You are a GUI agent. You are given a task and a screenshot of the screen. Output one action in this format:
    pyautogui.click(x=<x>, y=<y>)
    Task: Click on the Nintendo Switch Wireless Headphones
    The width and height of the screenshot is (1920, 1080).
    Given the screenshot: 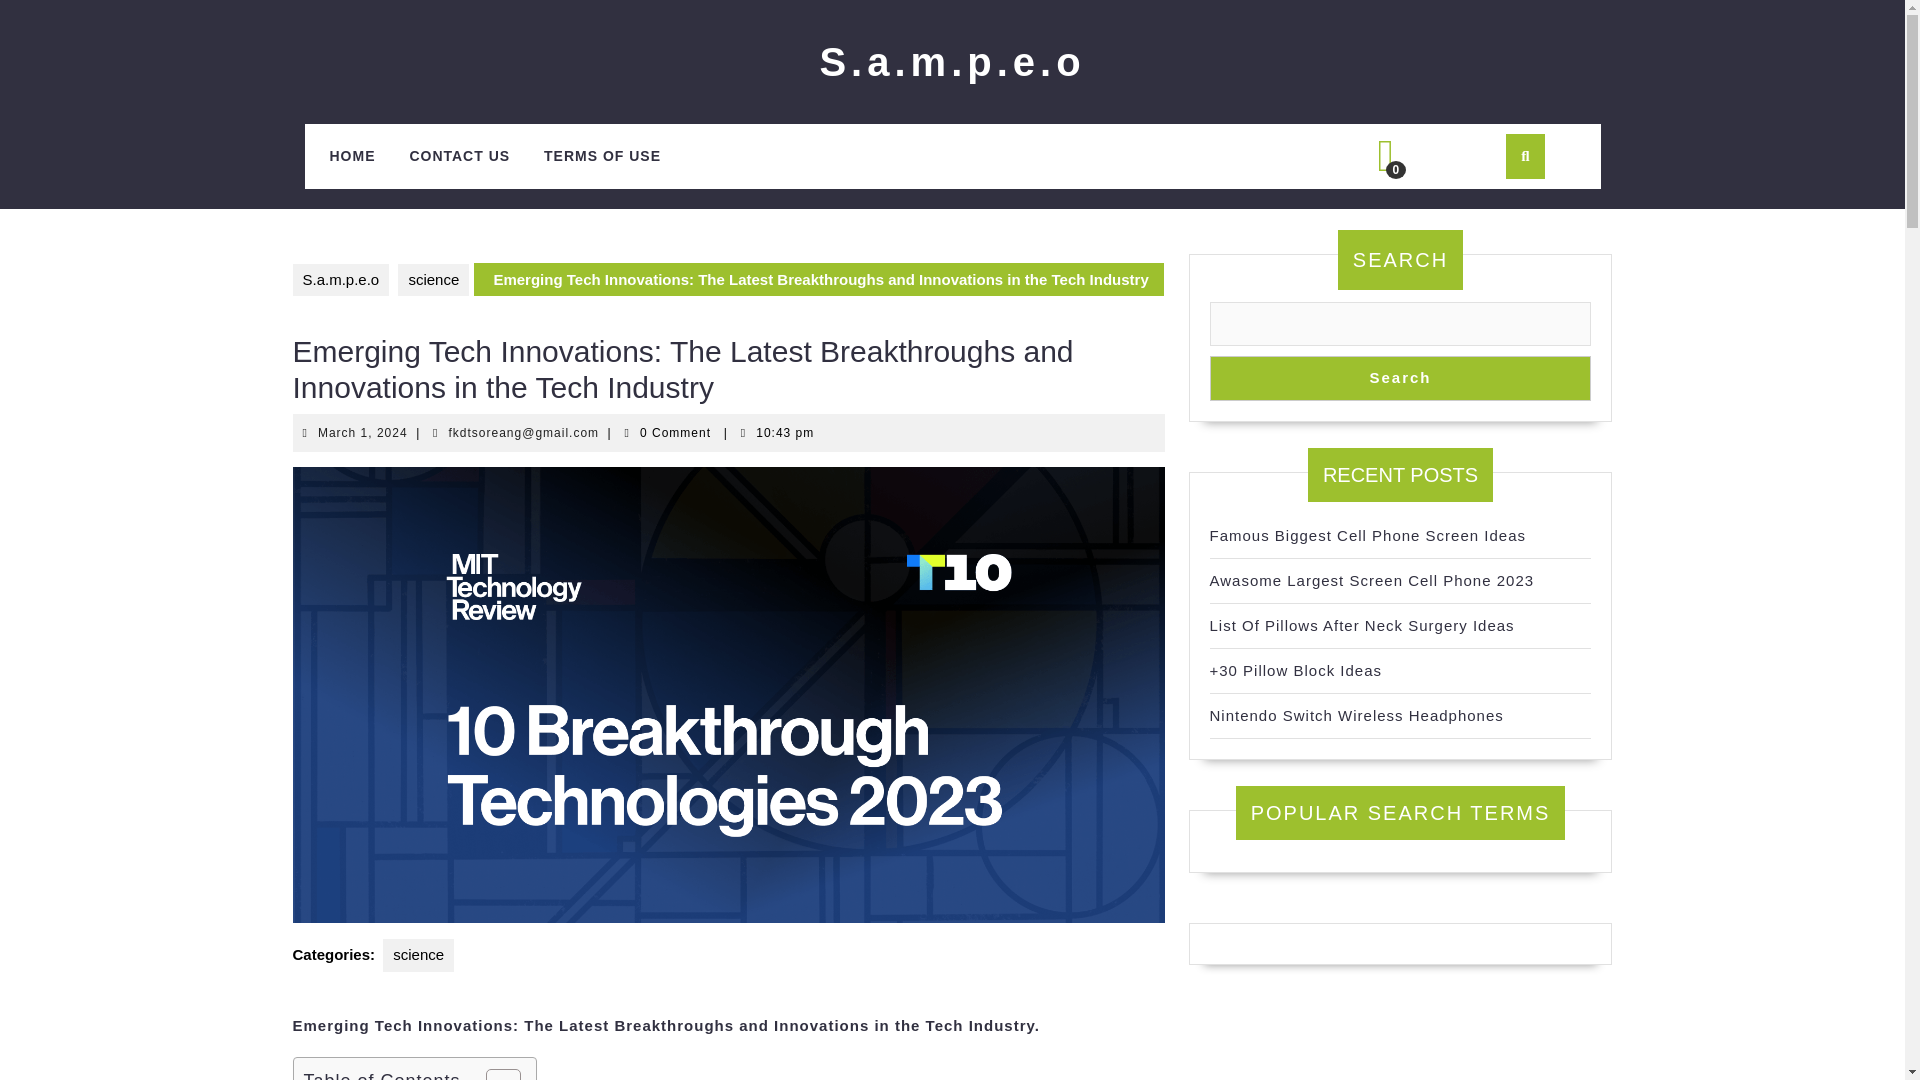 What is the action you would take?
    pyautogui.click(x=1372, y=580)
    